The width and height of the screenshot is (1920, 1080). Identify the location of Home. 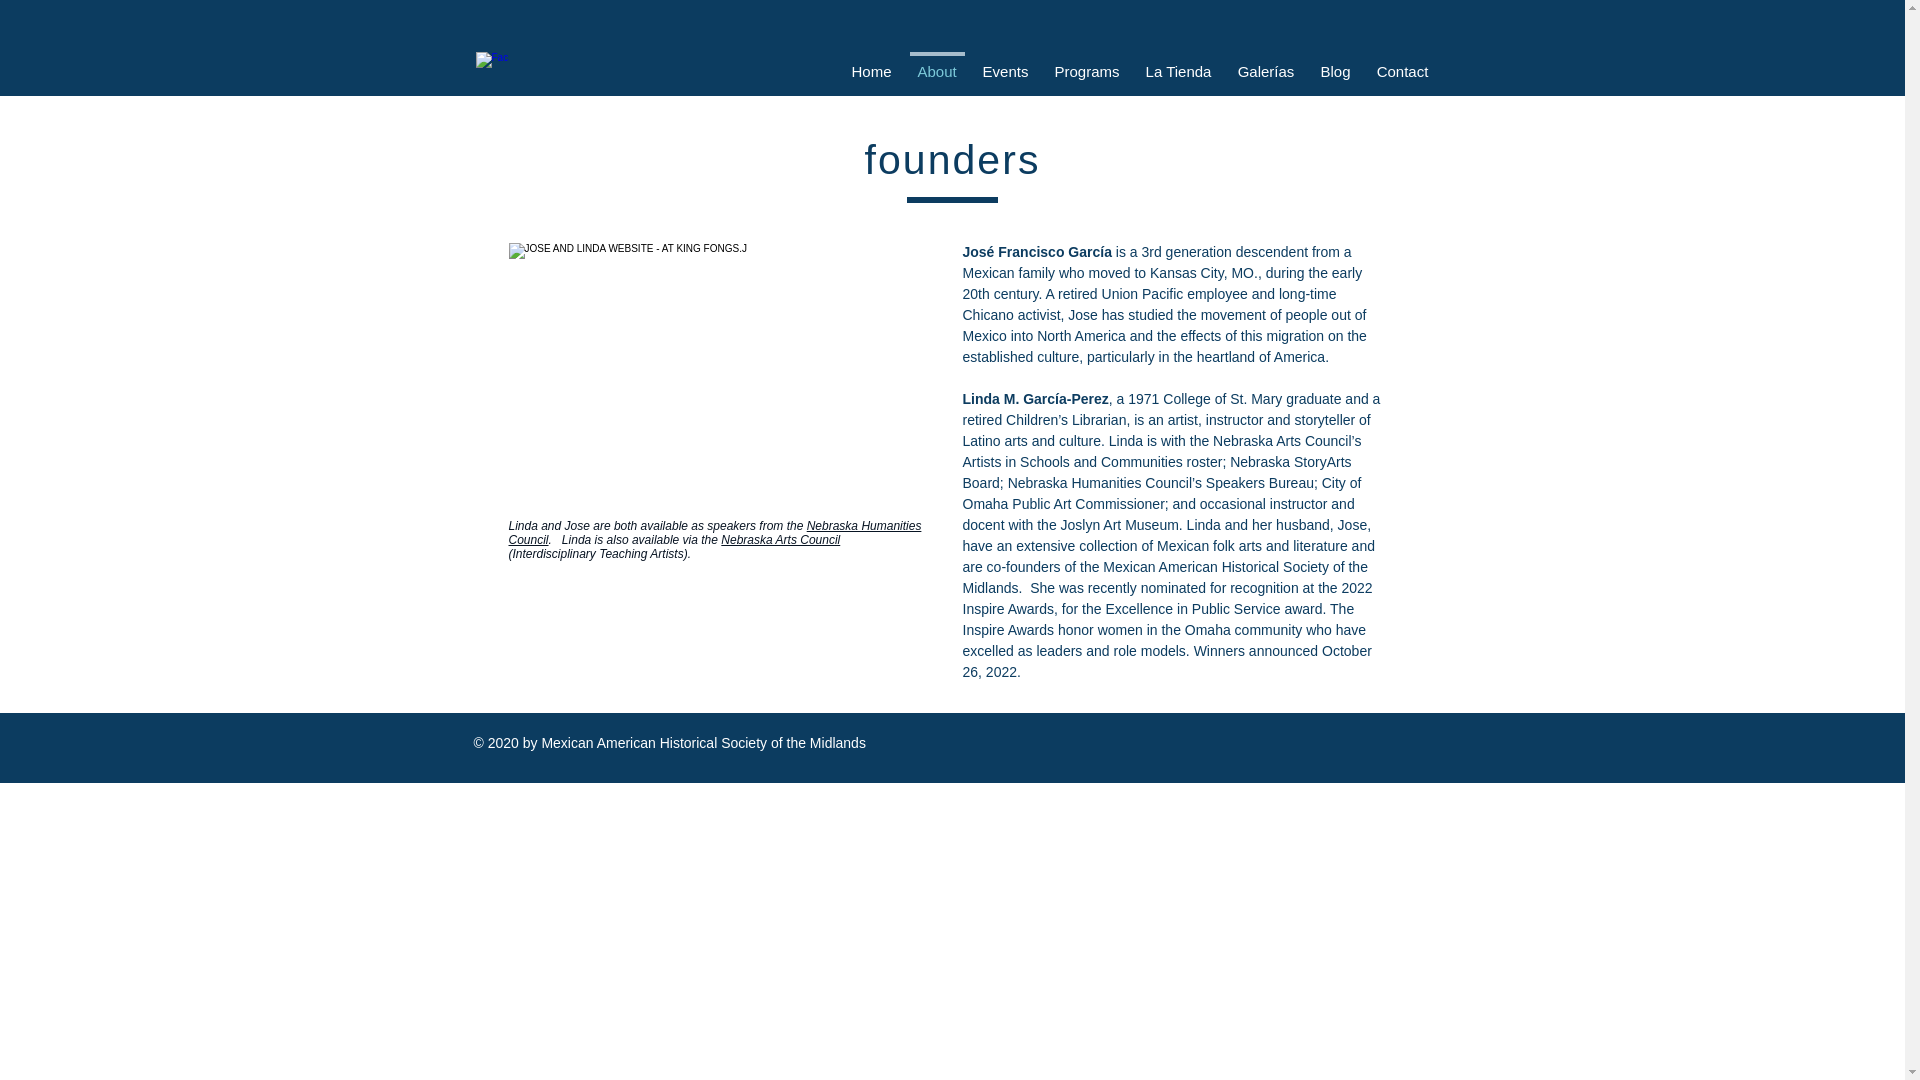
(870, 62).